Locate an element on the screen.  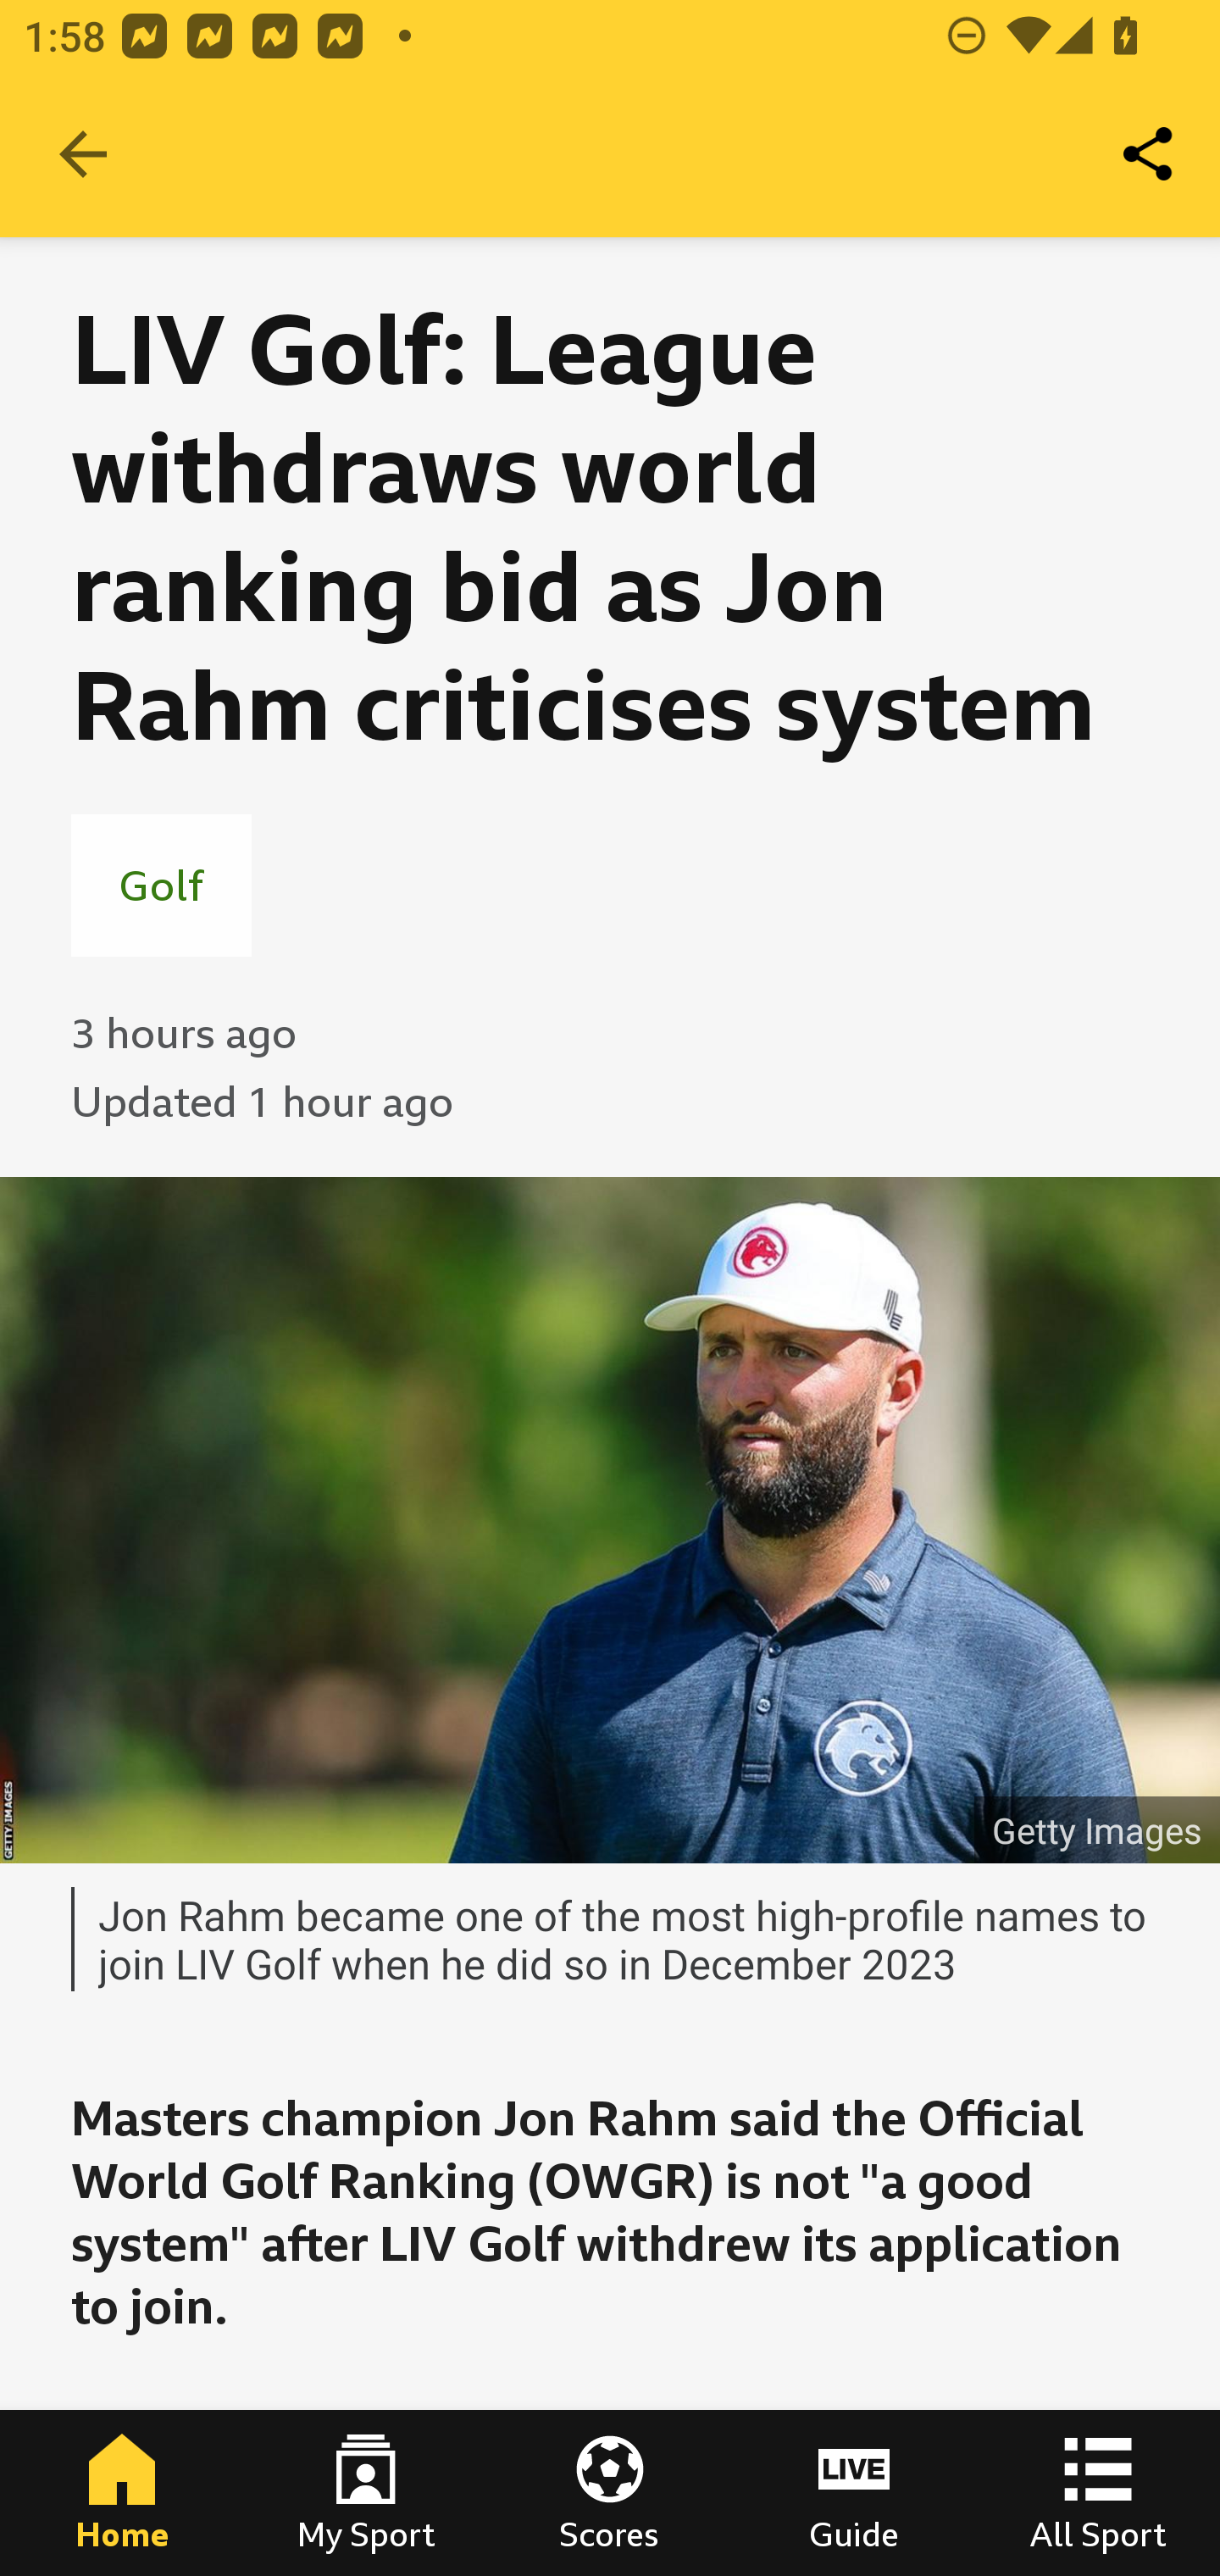
Guide is located at coordinates (854, 2493).